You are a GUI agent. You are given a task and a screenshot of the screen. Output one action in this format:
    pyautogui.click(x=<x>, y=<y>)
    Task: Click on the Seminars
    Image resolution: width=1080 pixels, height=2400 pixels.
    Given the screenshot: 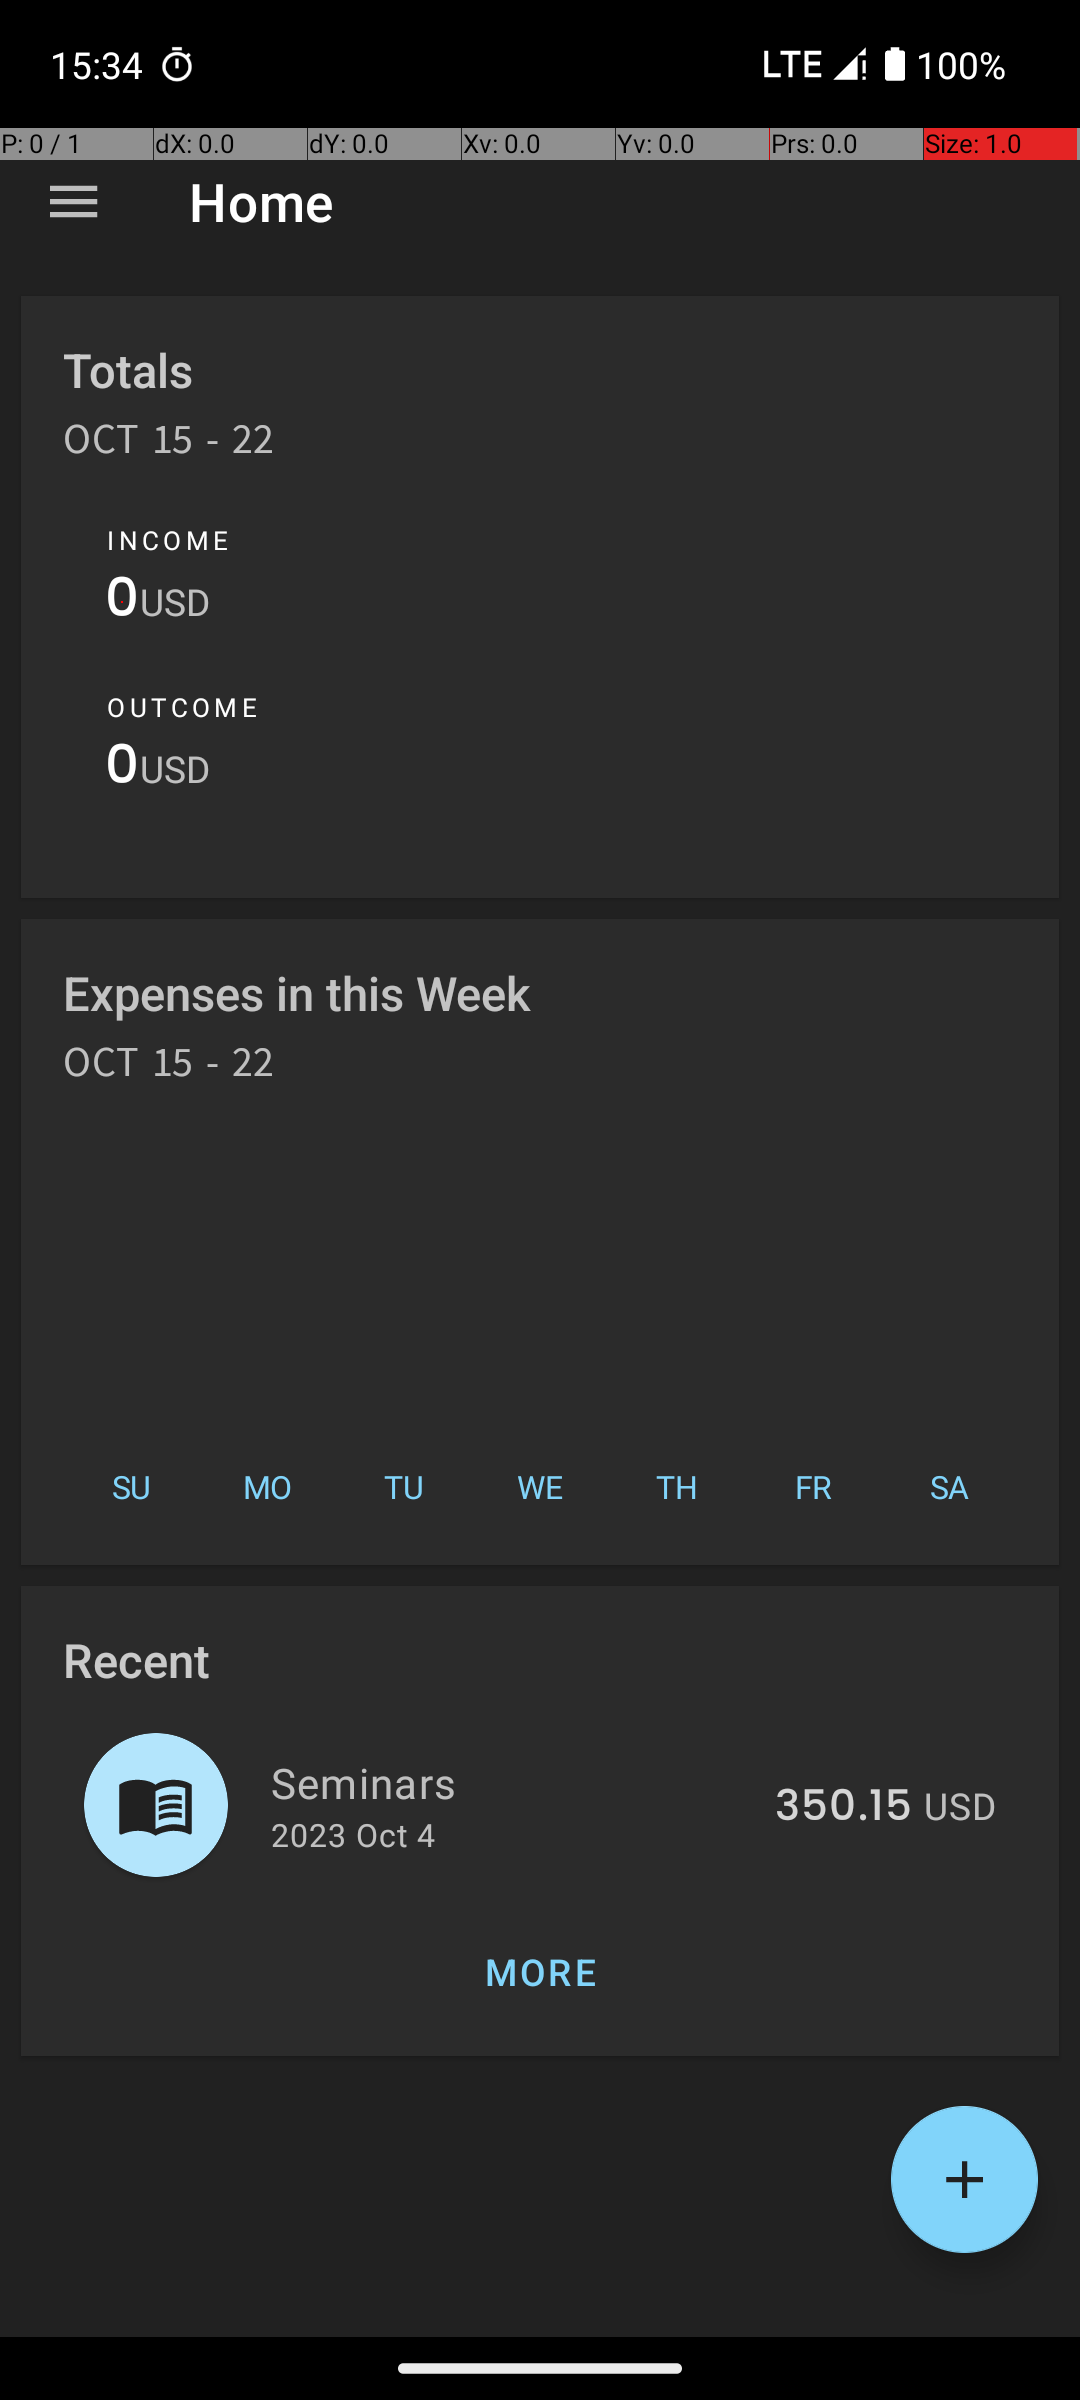 What is the action you would take?
    pyautogui.click(x=512, y=1782)
    